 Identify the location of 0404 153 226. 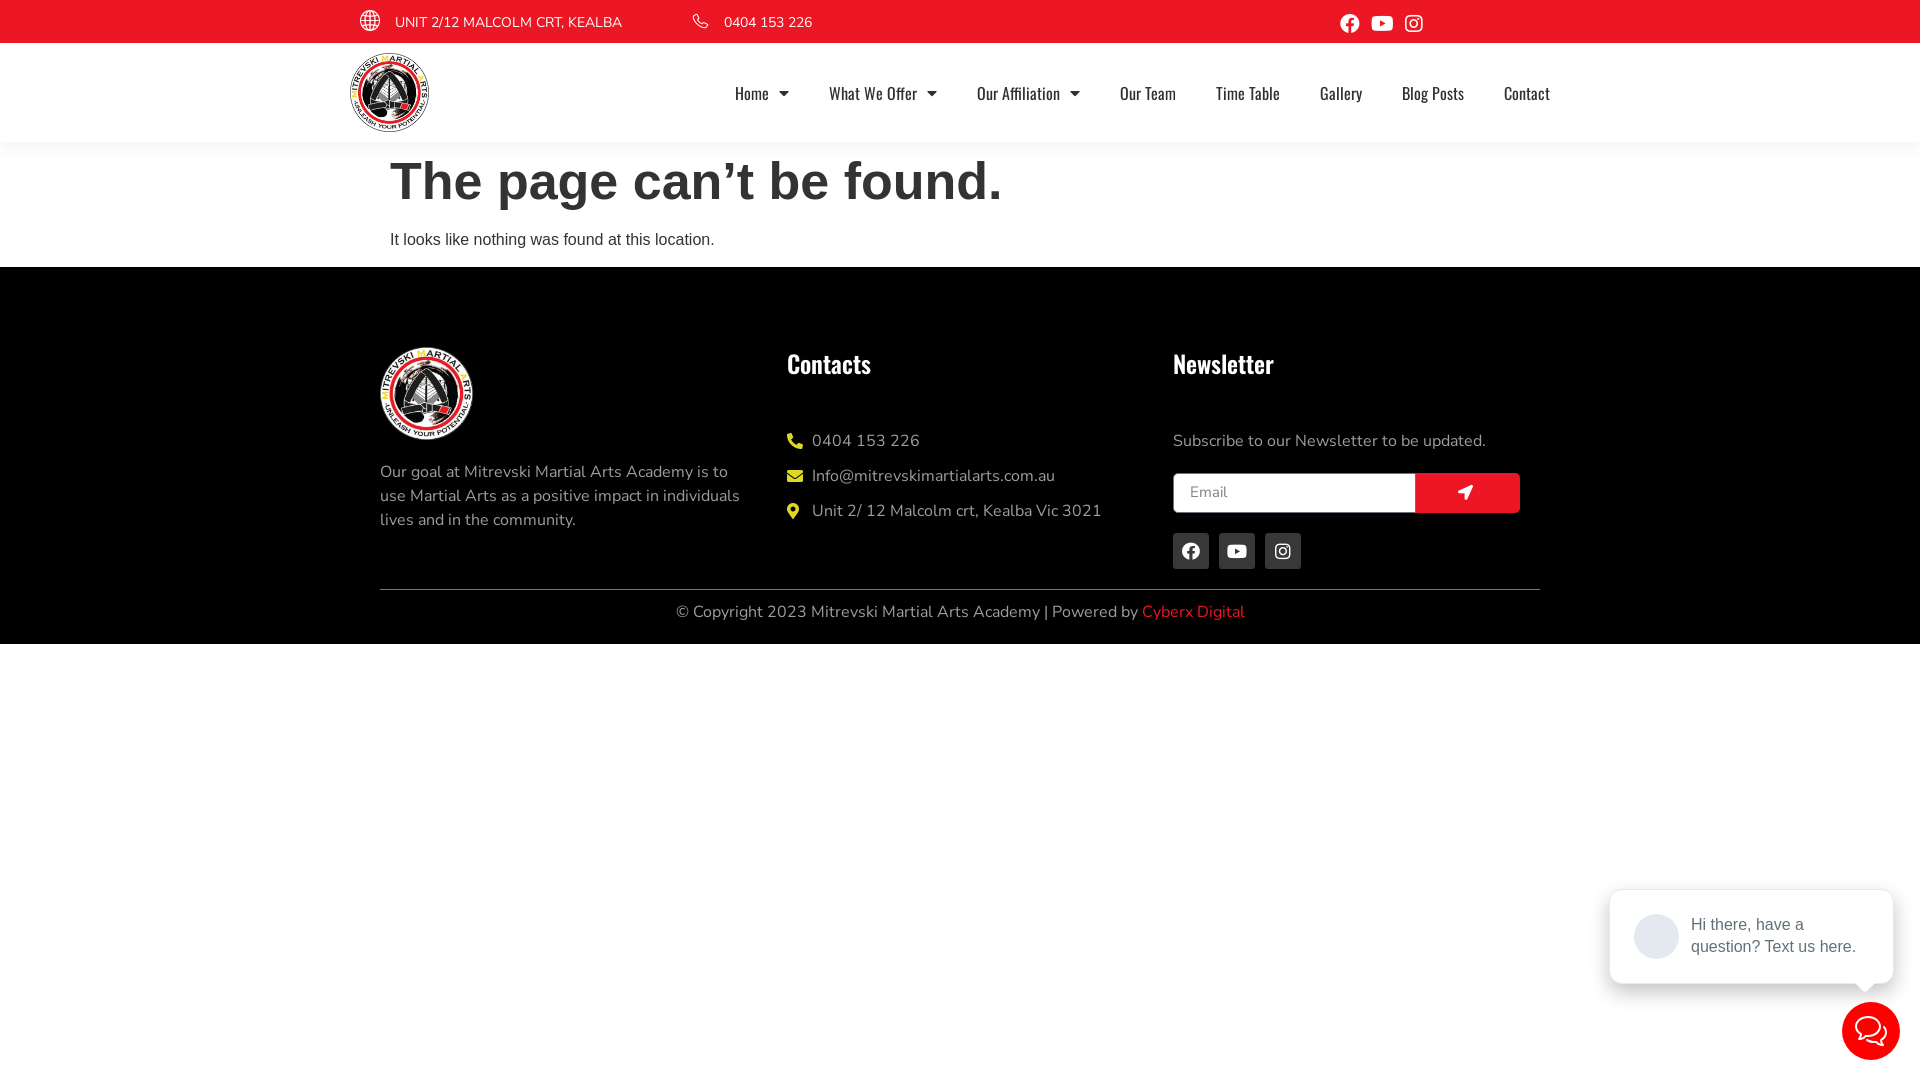
(768, 22).